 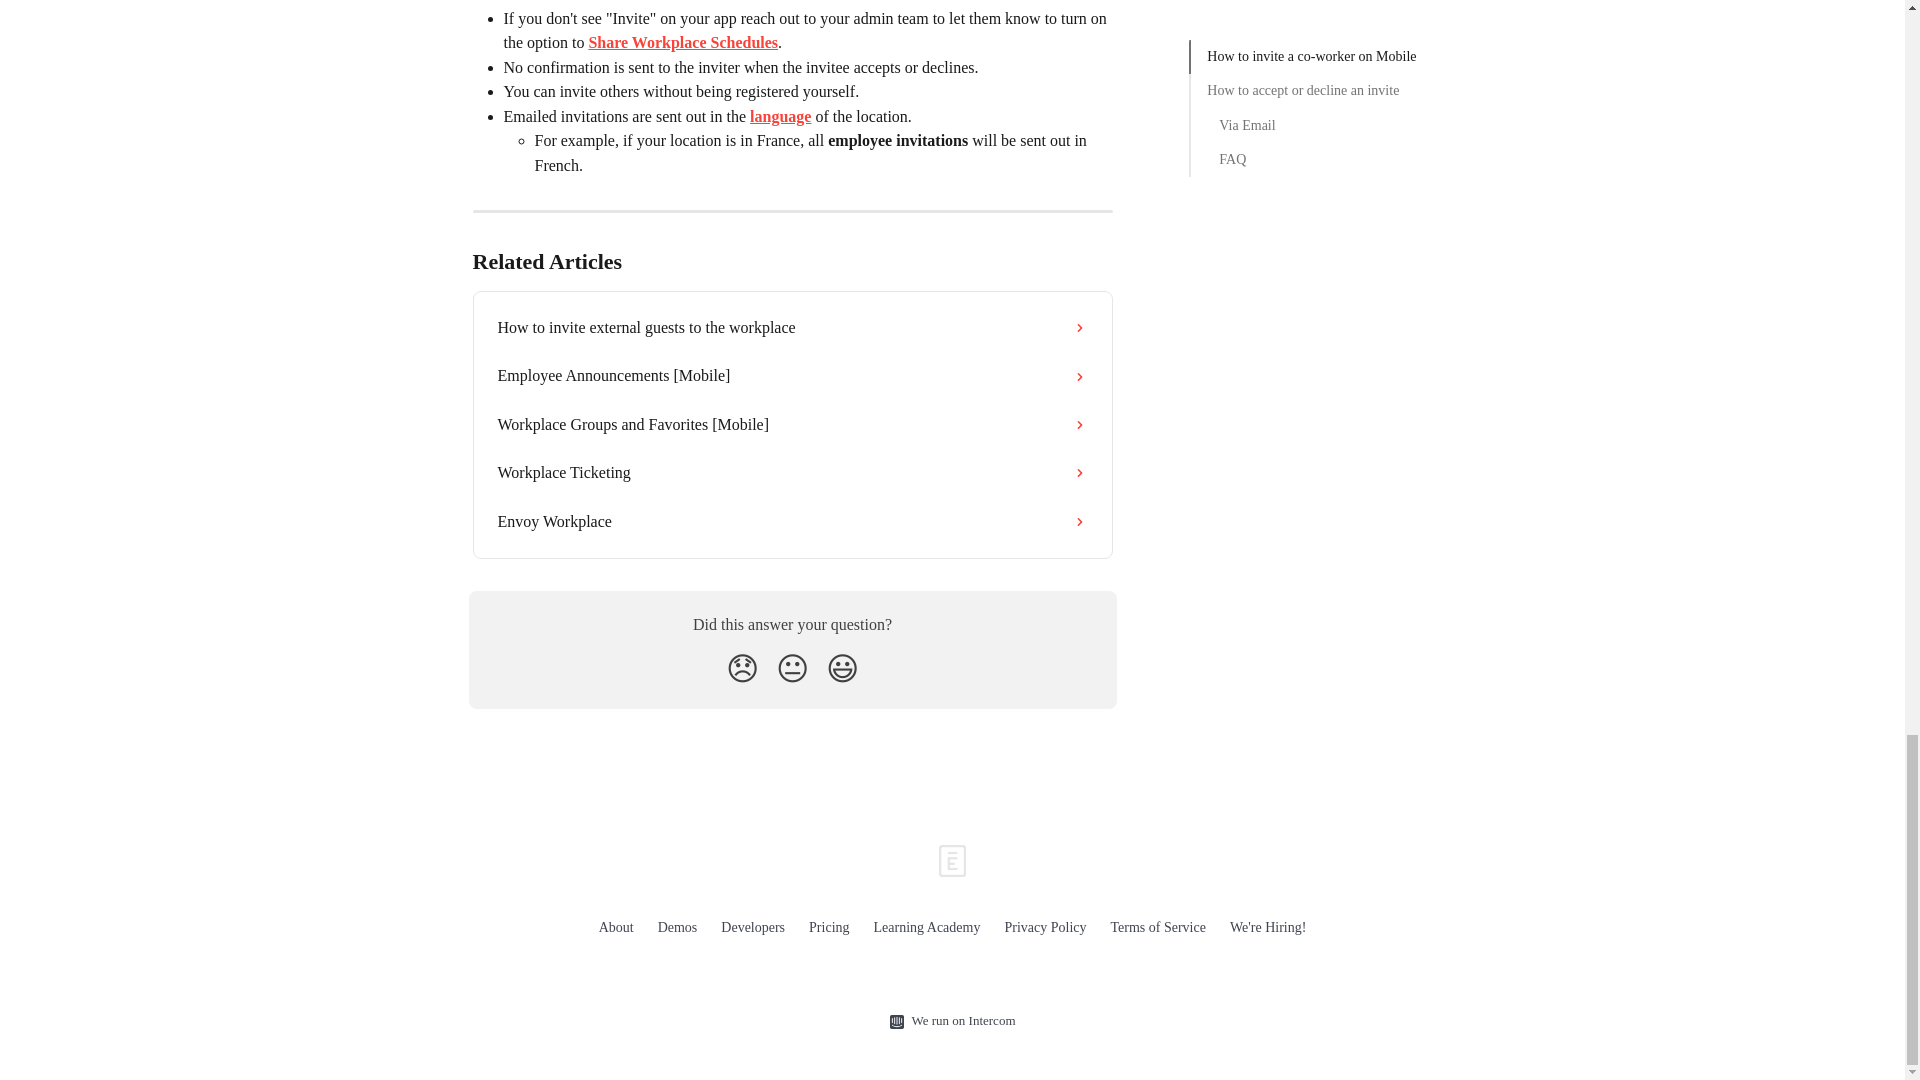 I want to click on Pricing, so click(x=828, y=928).